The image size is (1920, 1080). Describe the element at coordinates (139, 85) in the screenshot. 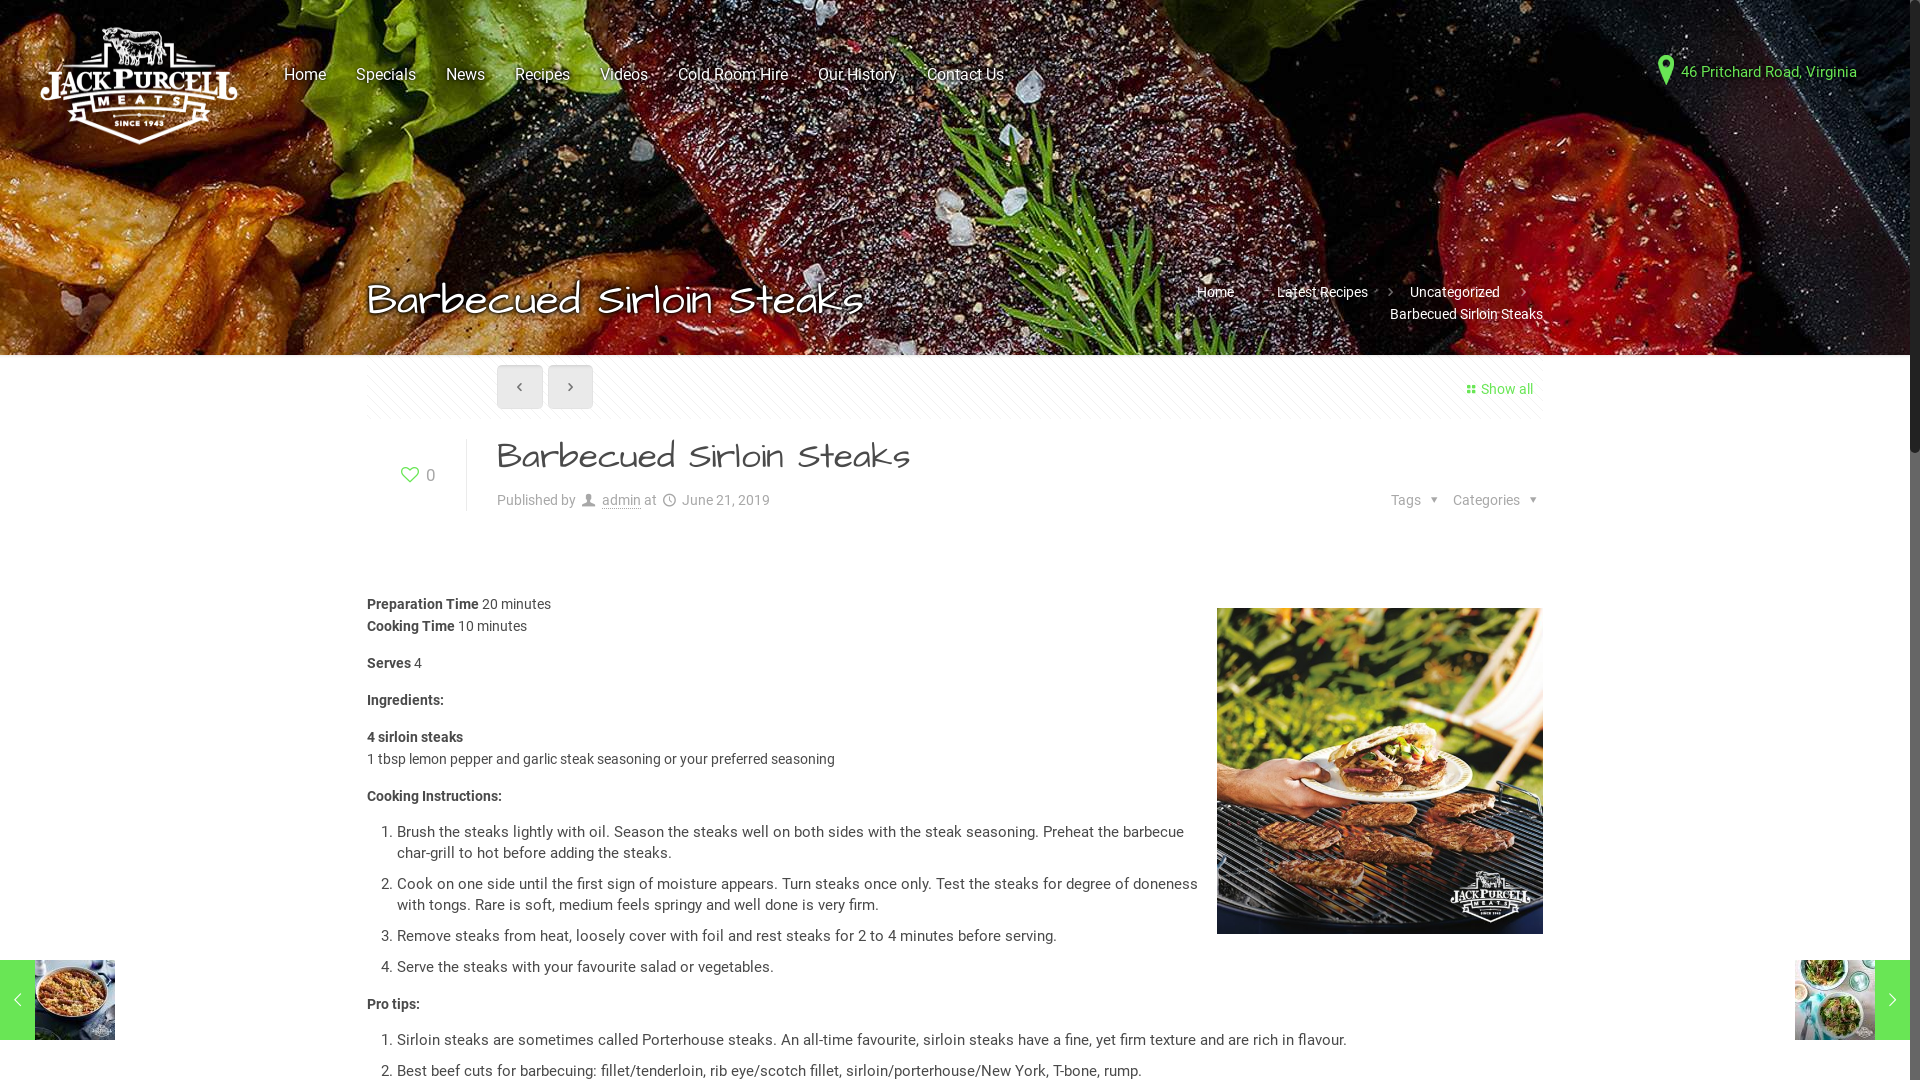

I see `Jack Purcell Meats` at that location.